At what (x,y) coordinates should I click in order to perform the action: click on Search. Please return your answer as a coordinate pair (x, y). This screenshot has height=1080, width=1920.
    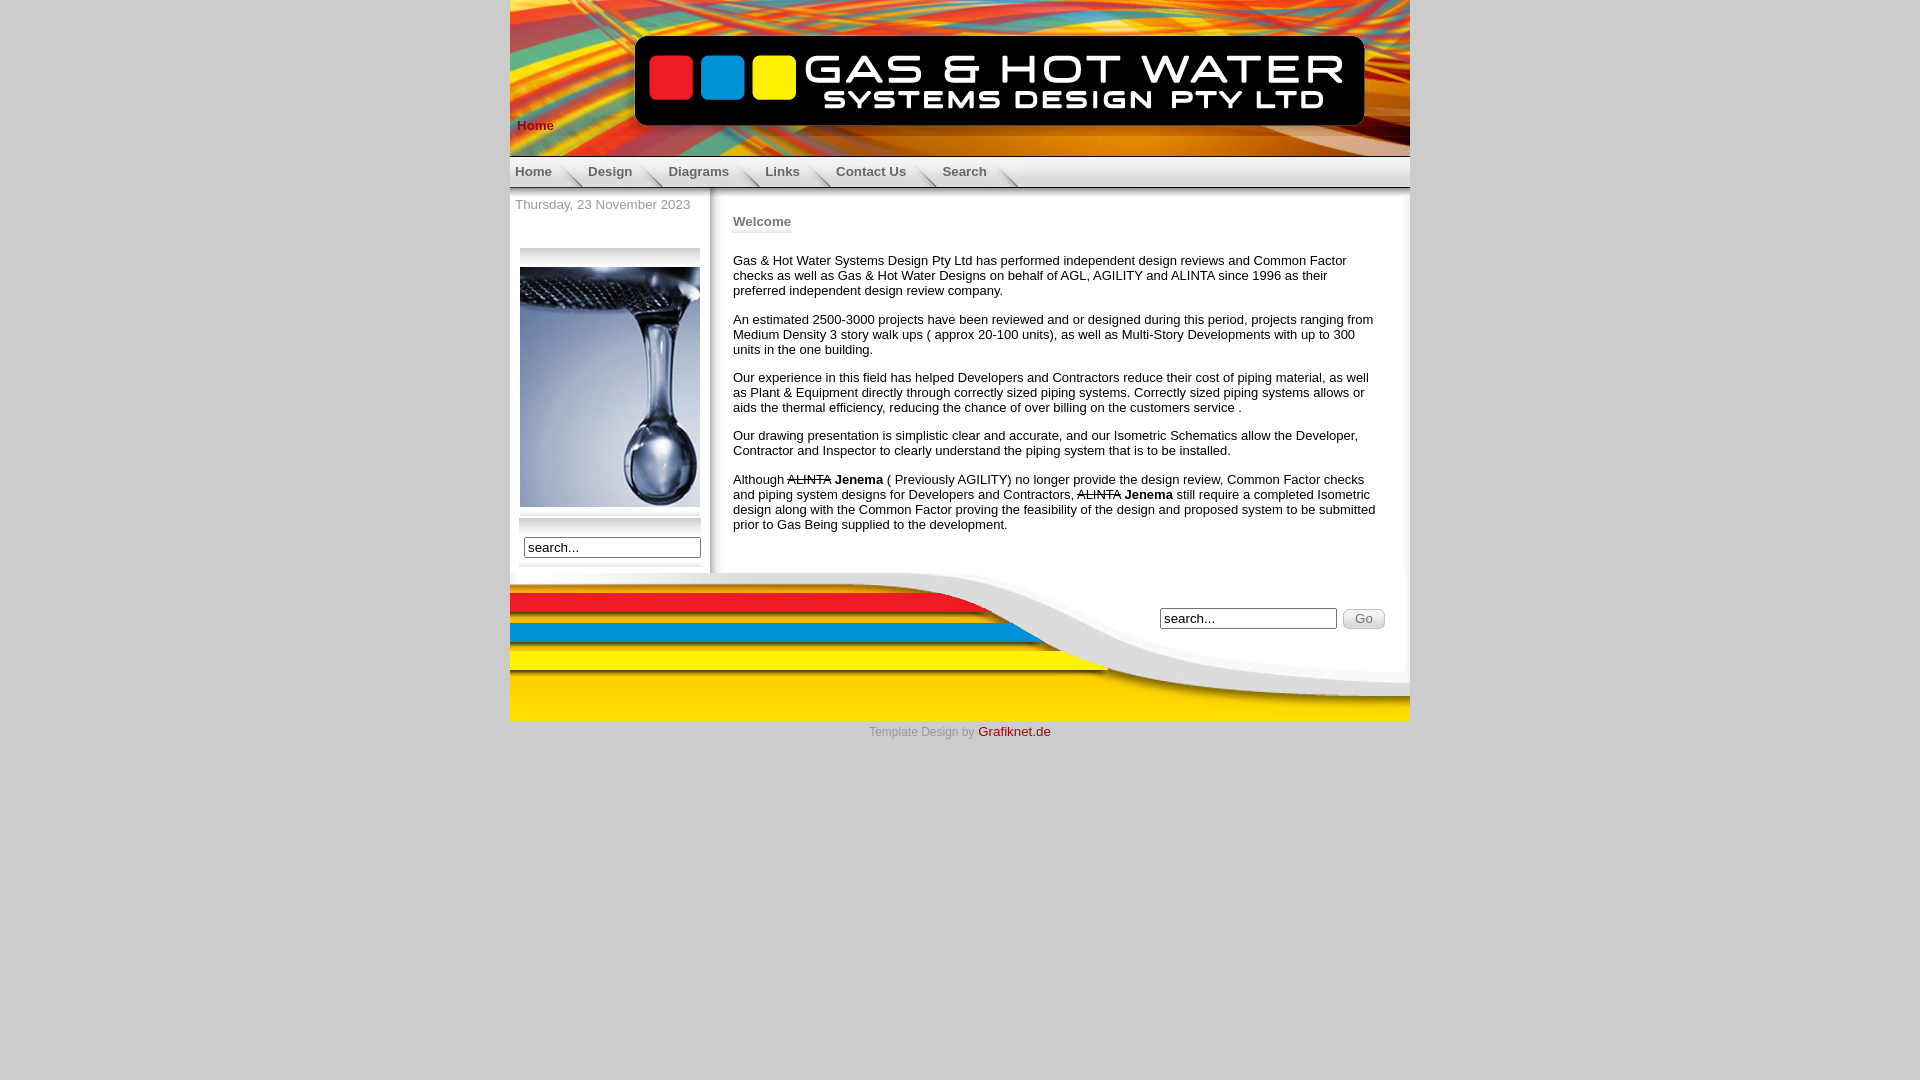
    Looking at the image, I should click on (977, 170).